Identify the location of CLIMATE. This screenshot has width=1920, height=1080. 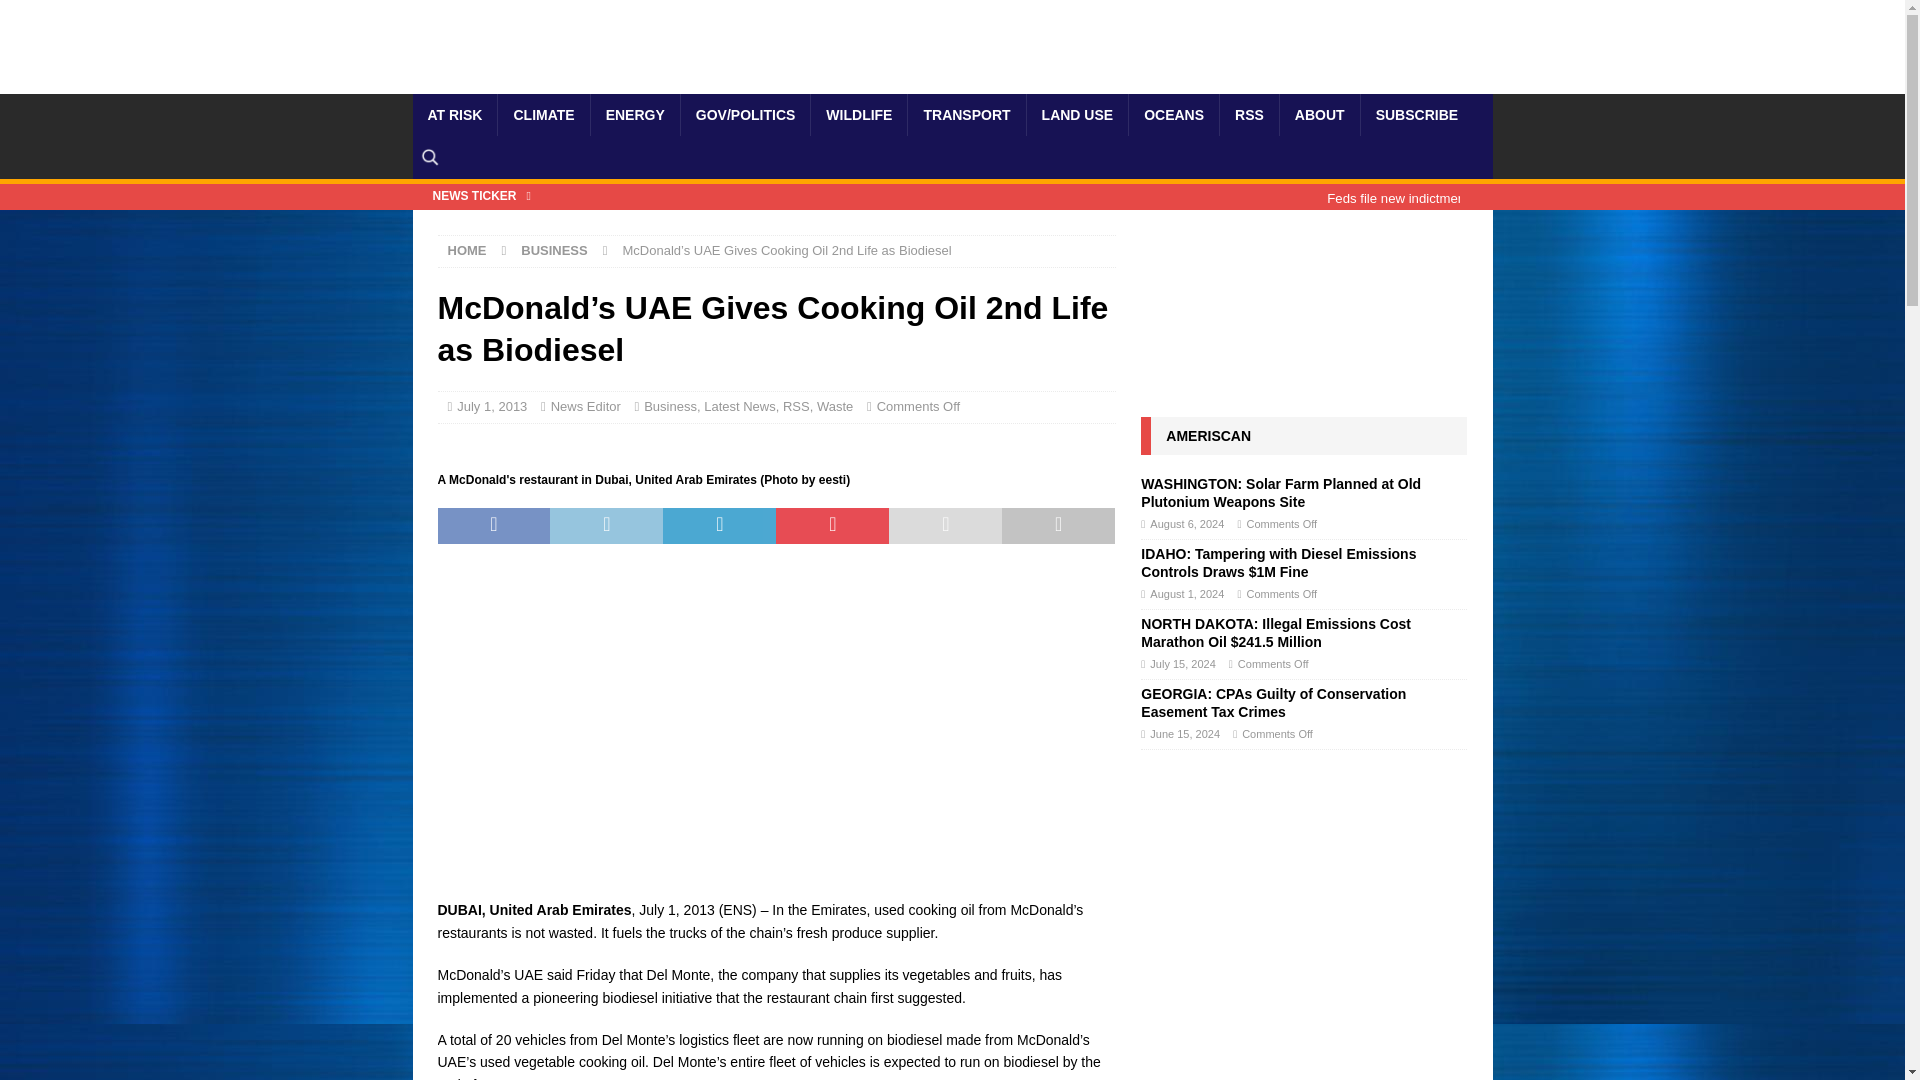
(543, 114).